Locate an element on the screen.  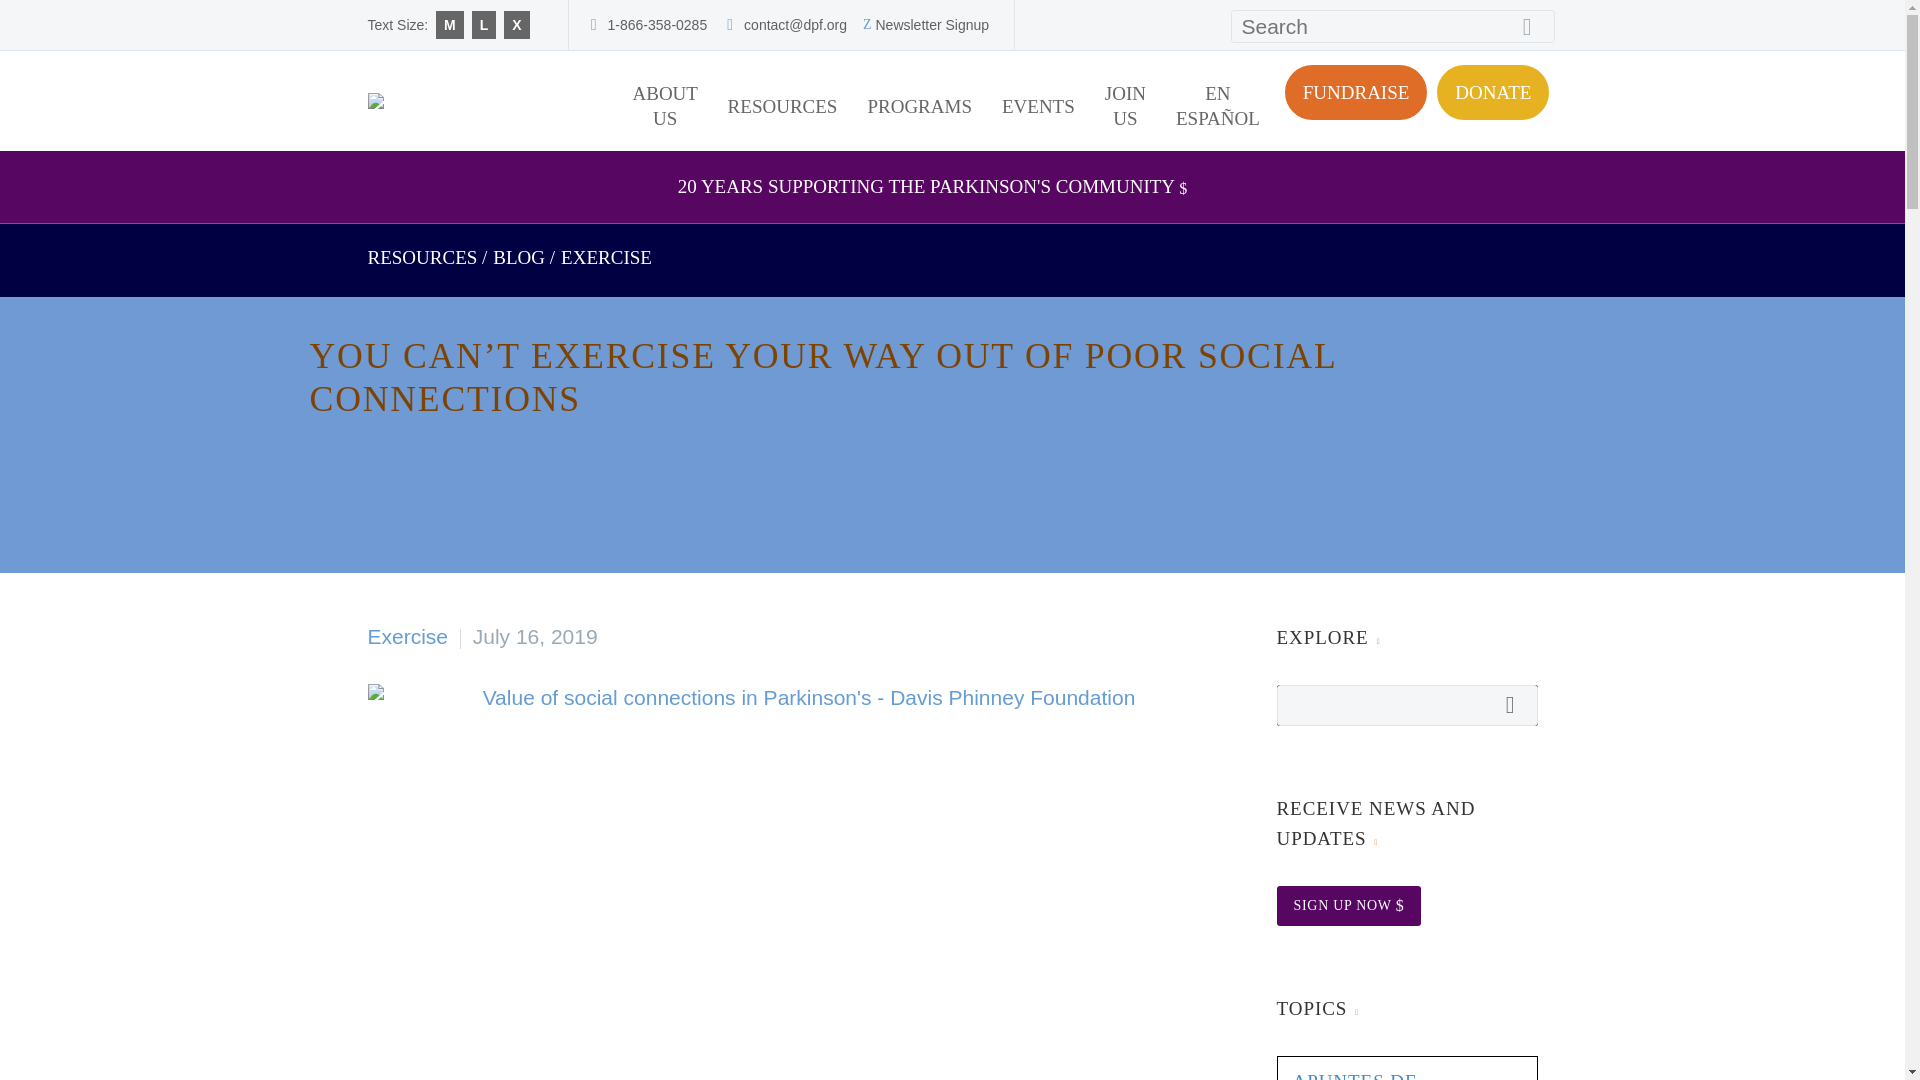
Exercise is located at coordinates (606, 257).